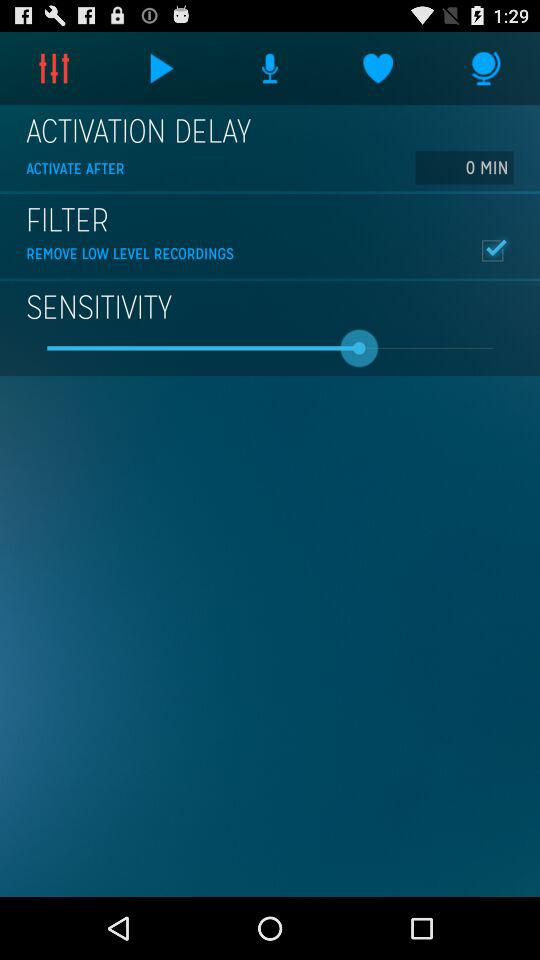 The image size is (540, 960). I want to click on launch the icon above activation delay, so click(486, 68).